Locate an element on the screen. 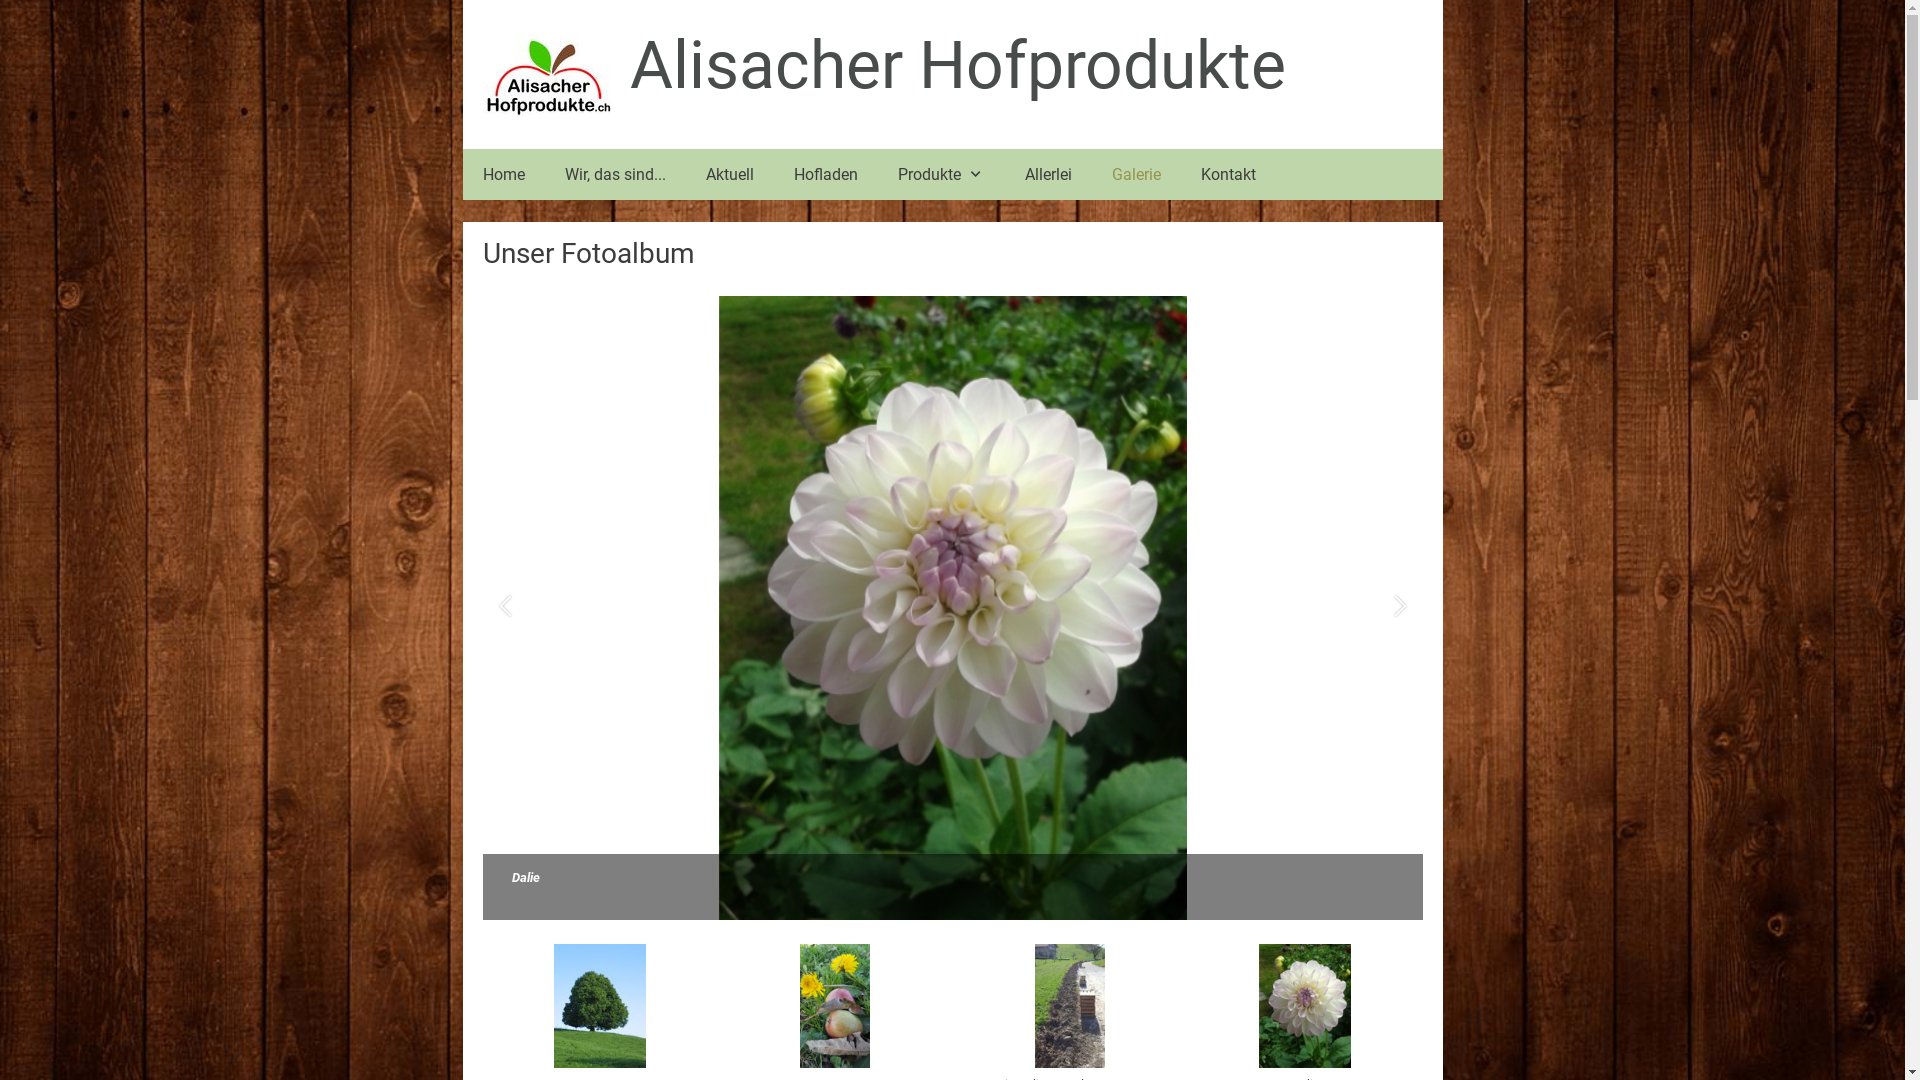  Aktuell is located at coordinates (730, 174).